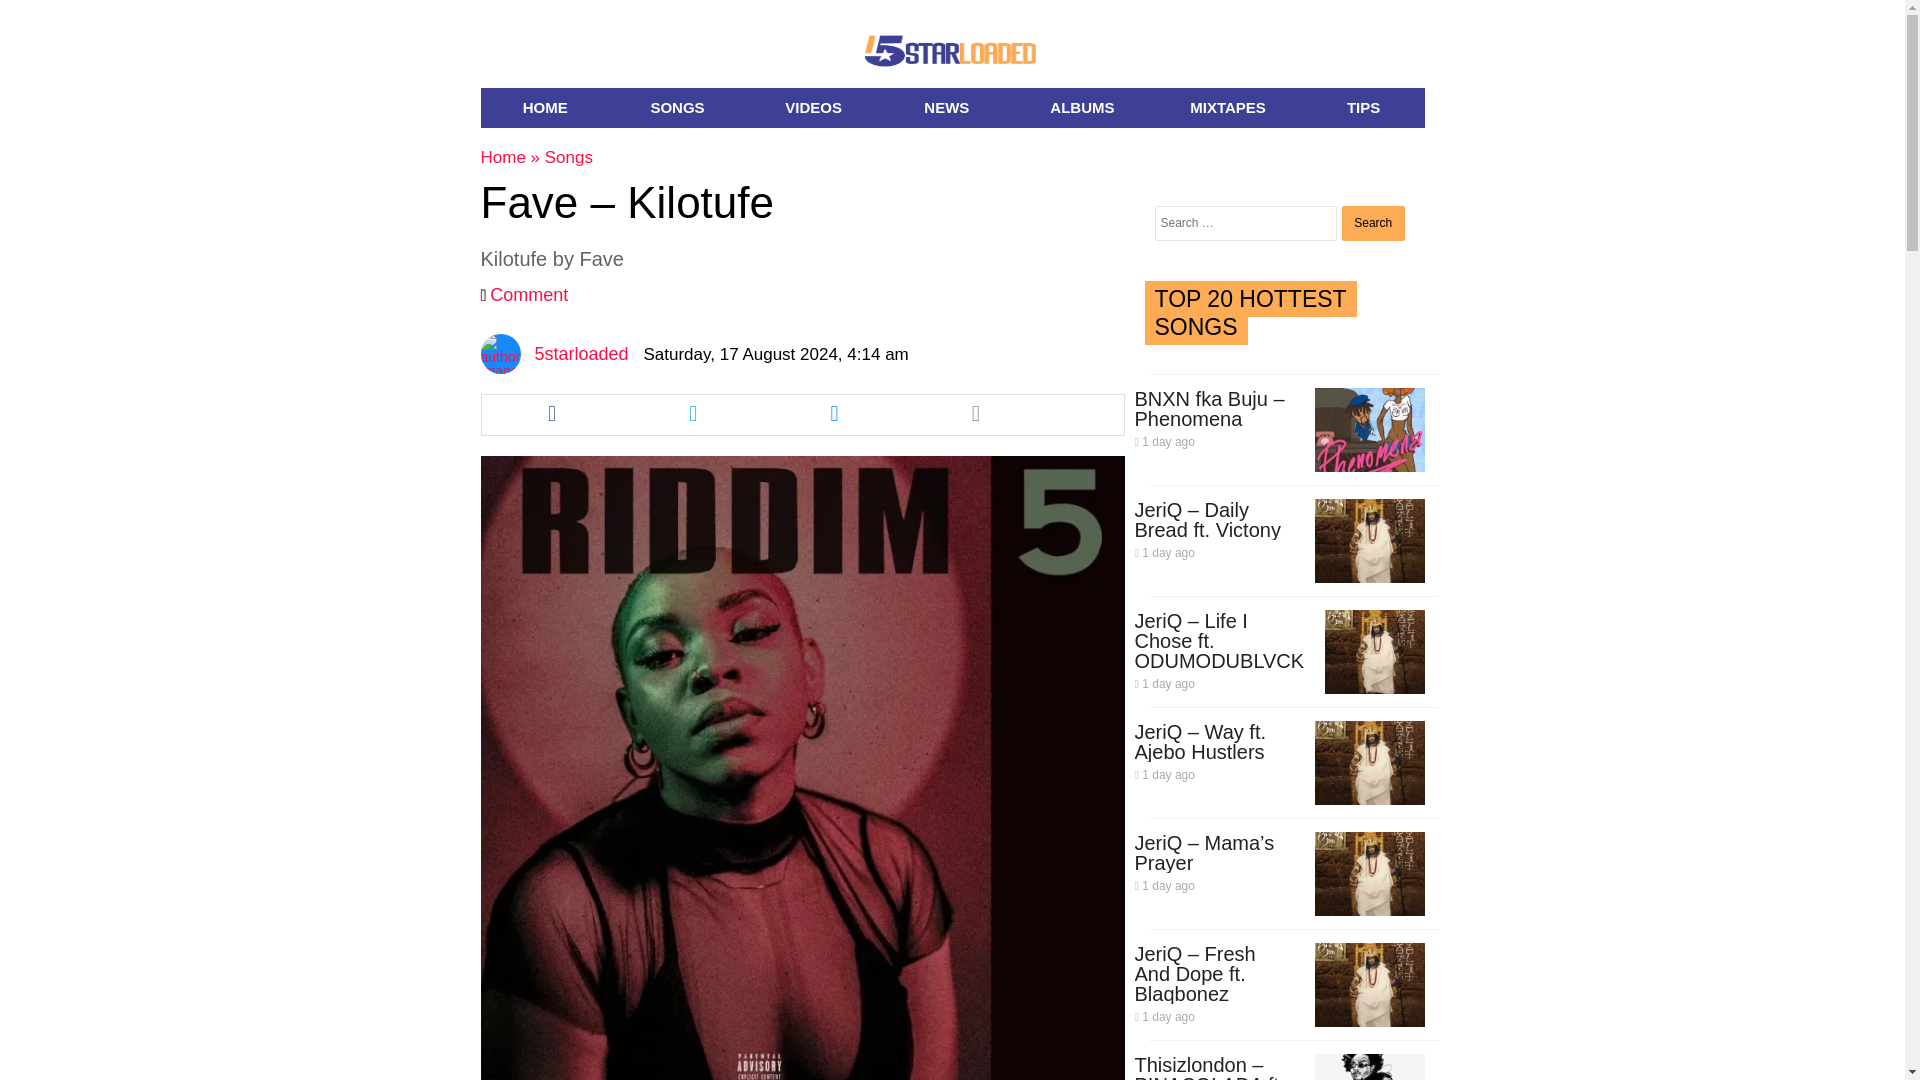  Describe the element at coordinates (569, 157) in the screenshot. I see `Songs` at that location.